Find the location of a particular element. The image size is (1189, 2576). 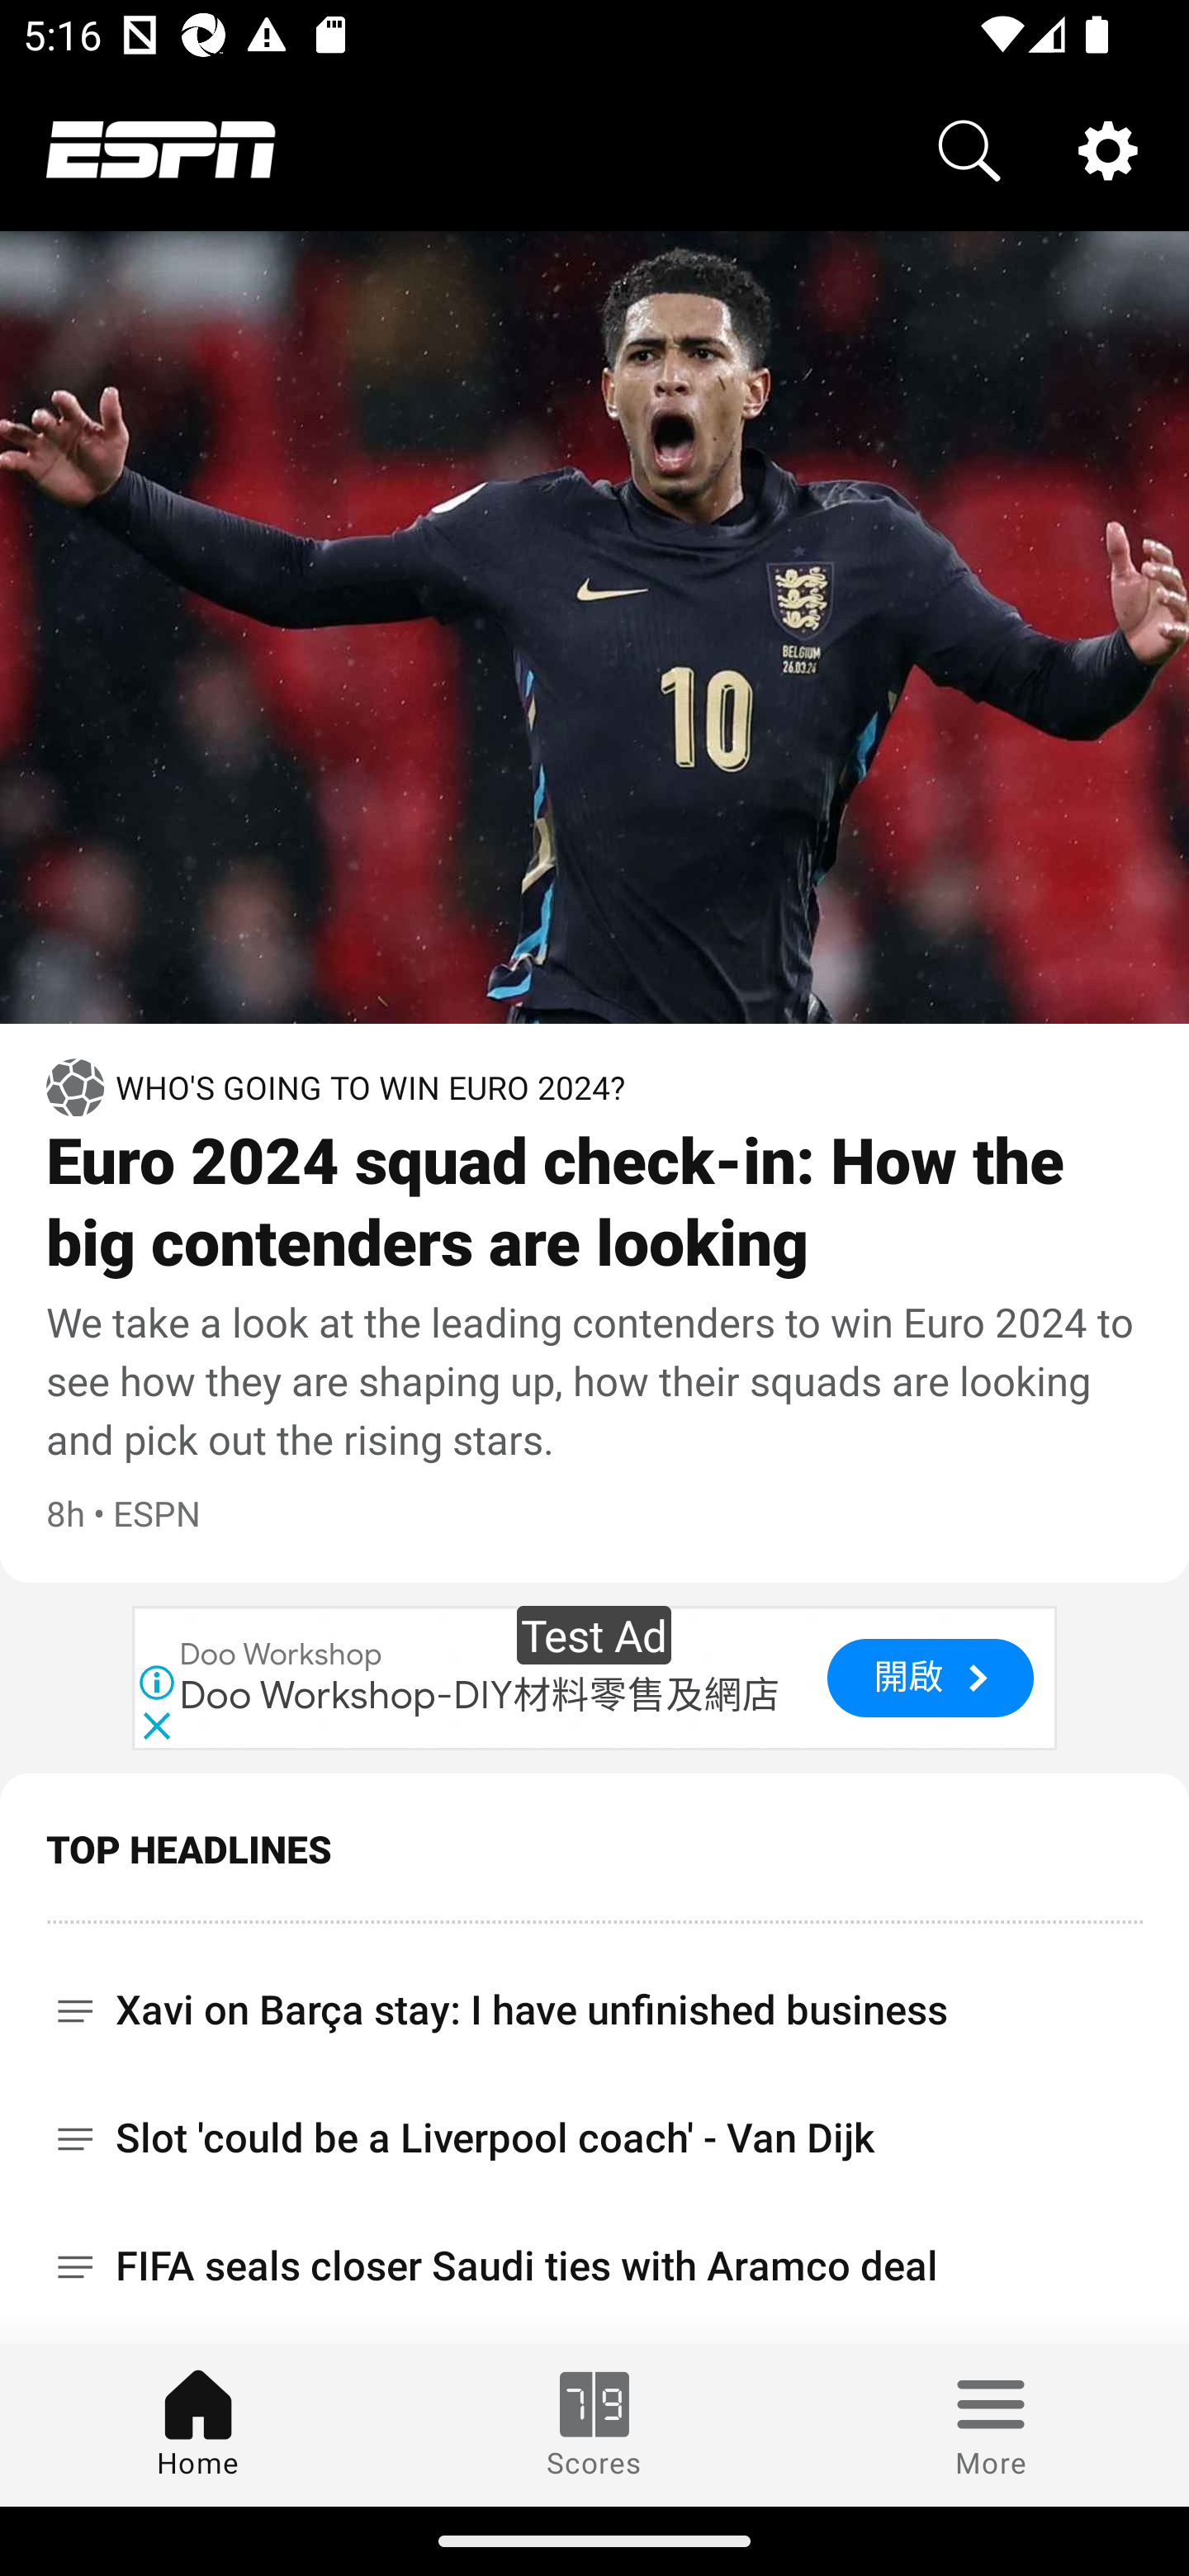

Settings is located at coordinates (1108, 149).